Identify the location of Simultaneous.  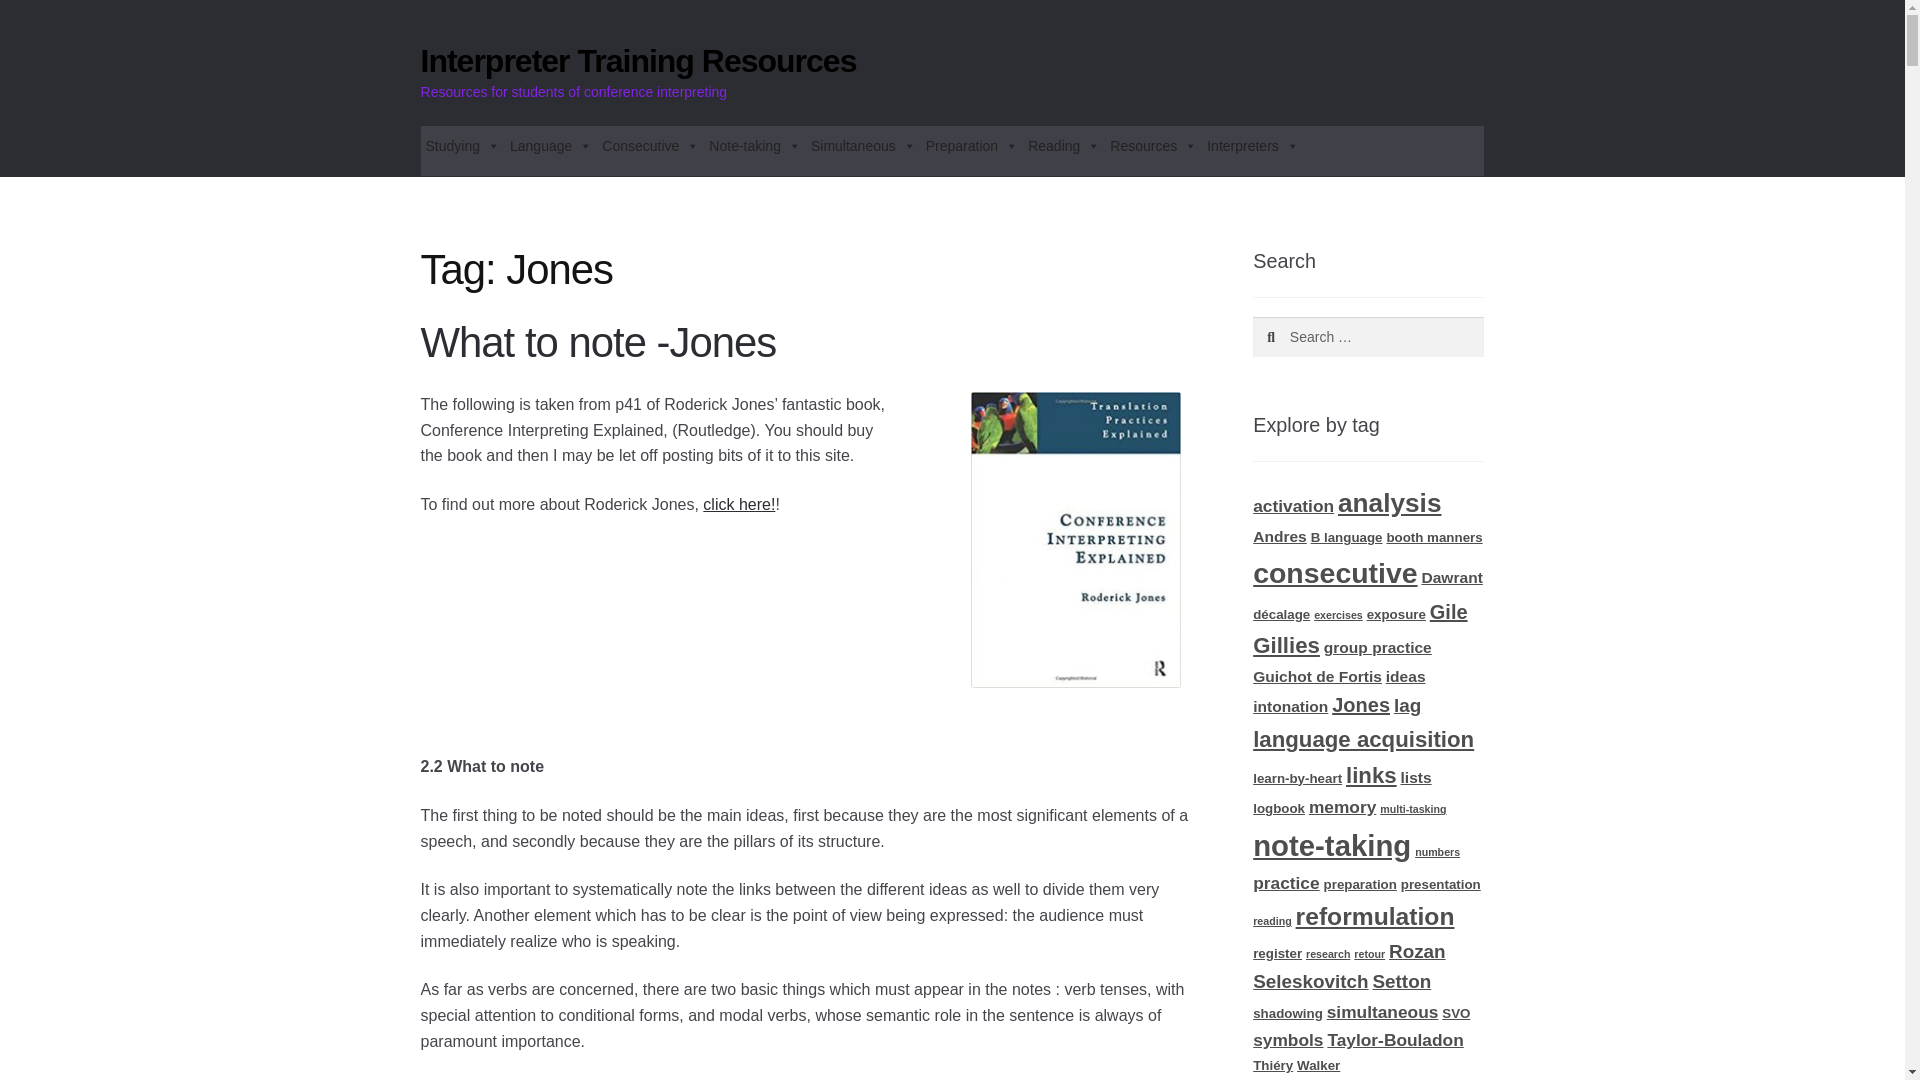
(864, 146).